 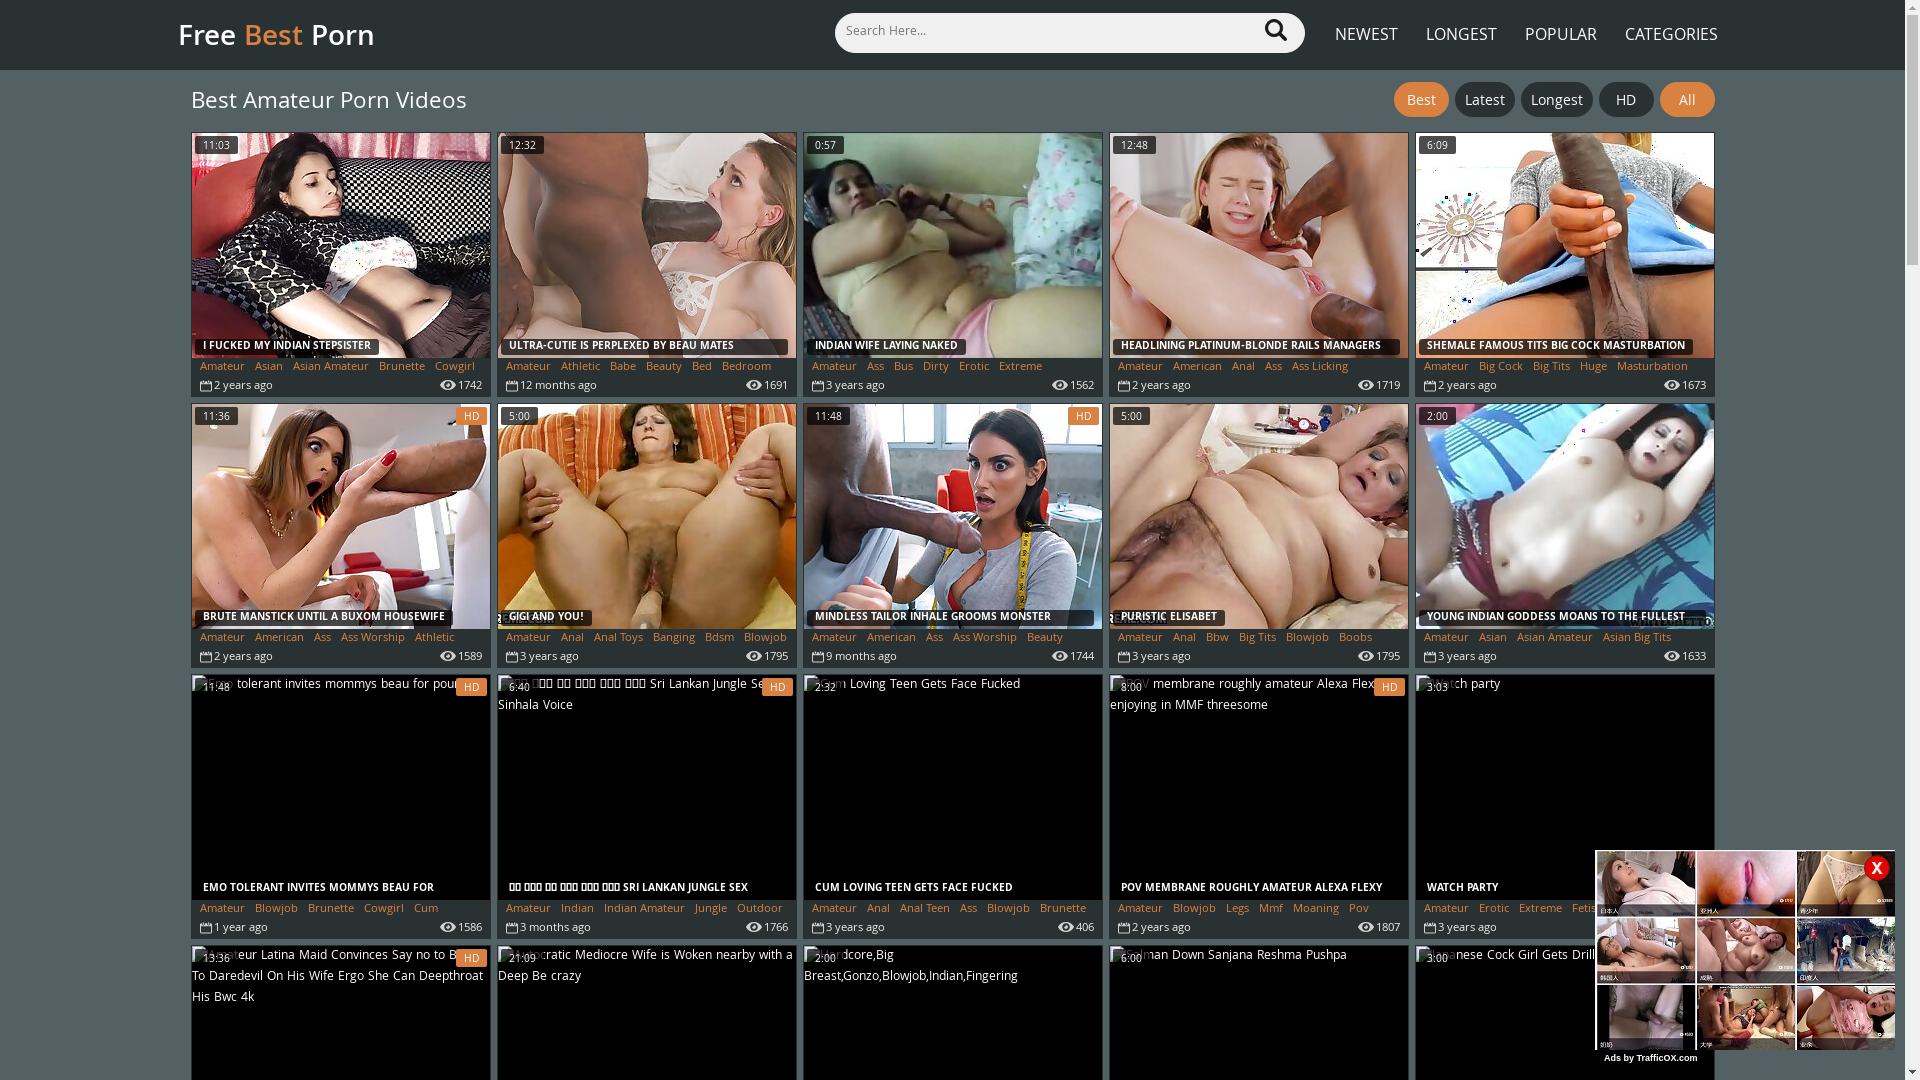 I want to click on Amateur, so click(x=528, y=638).